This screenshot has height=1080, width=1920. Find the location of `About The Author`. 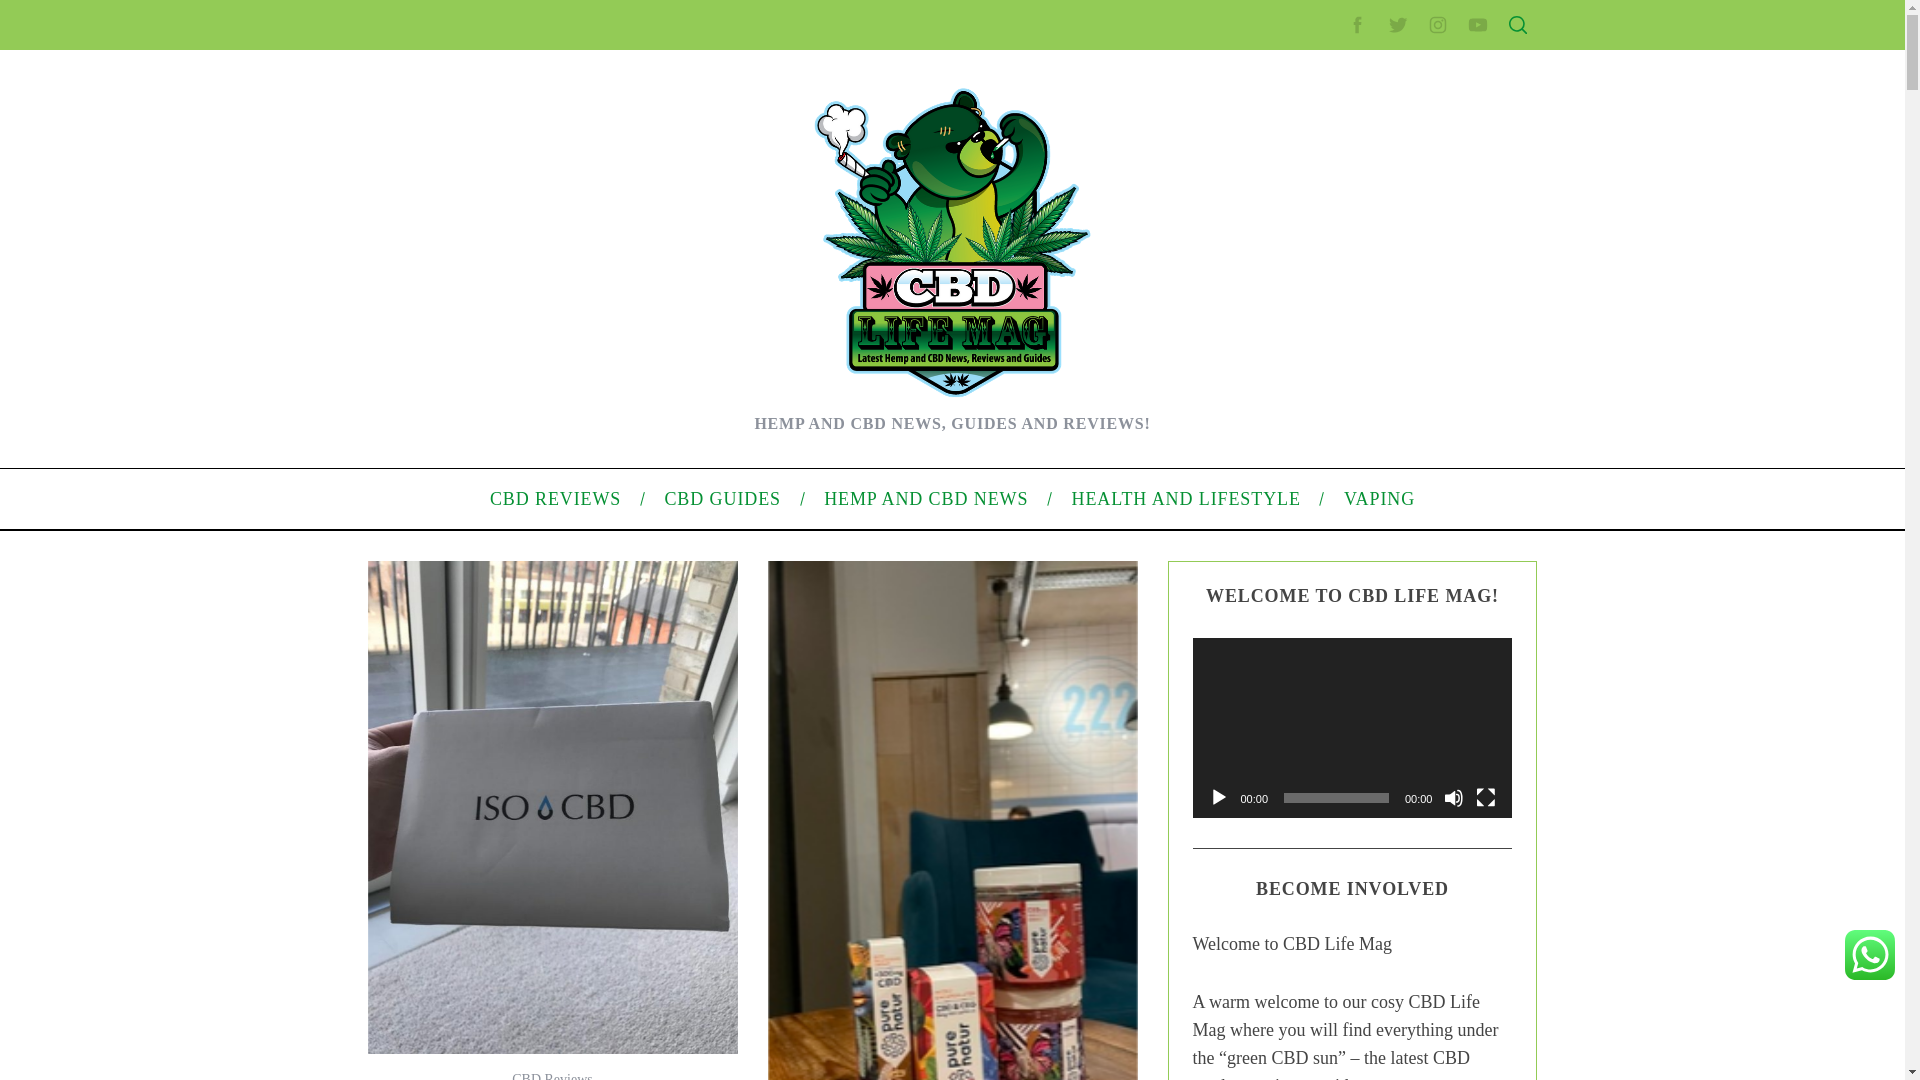

About The Author is located at coordinates (478, 488).